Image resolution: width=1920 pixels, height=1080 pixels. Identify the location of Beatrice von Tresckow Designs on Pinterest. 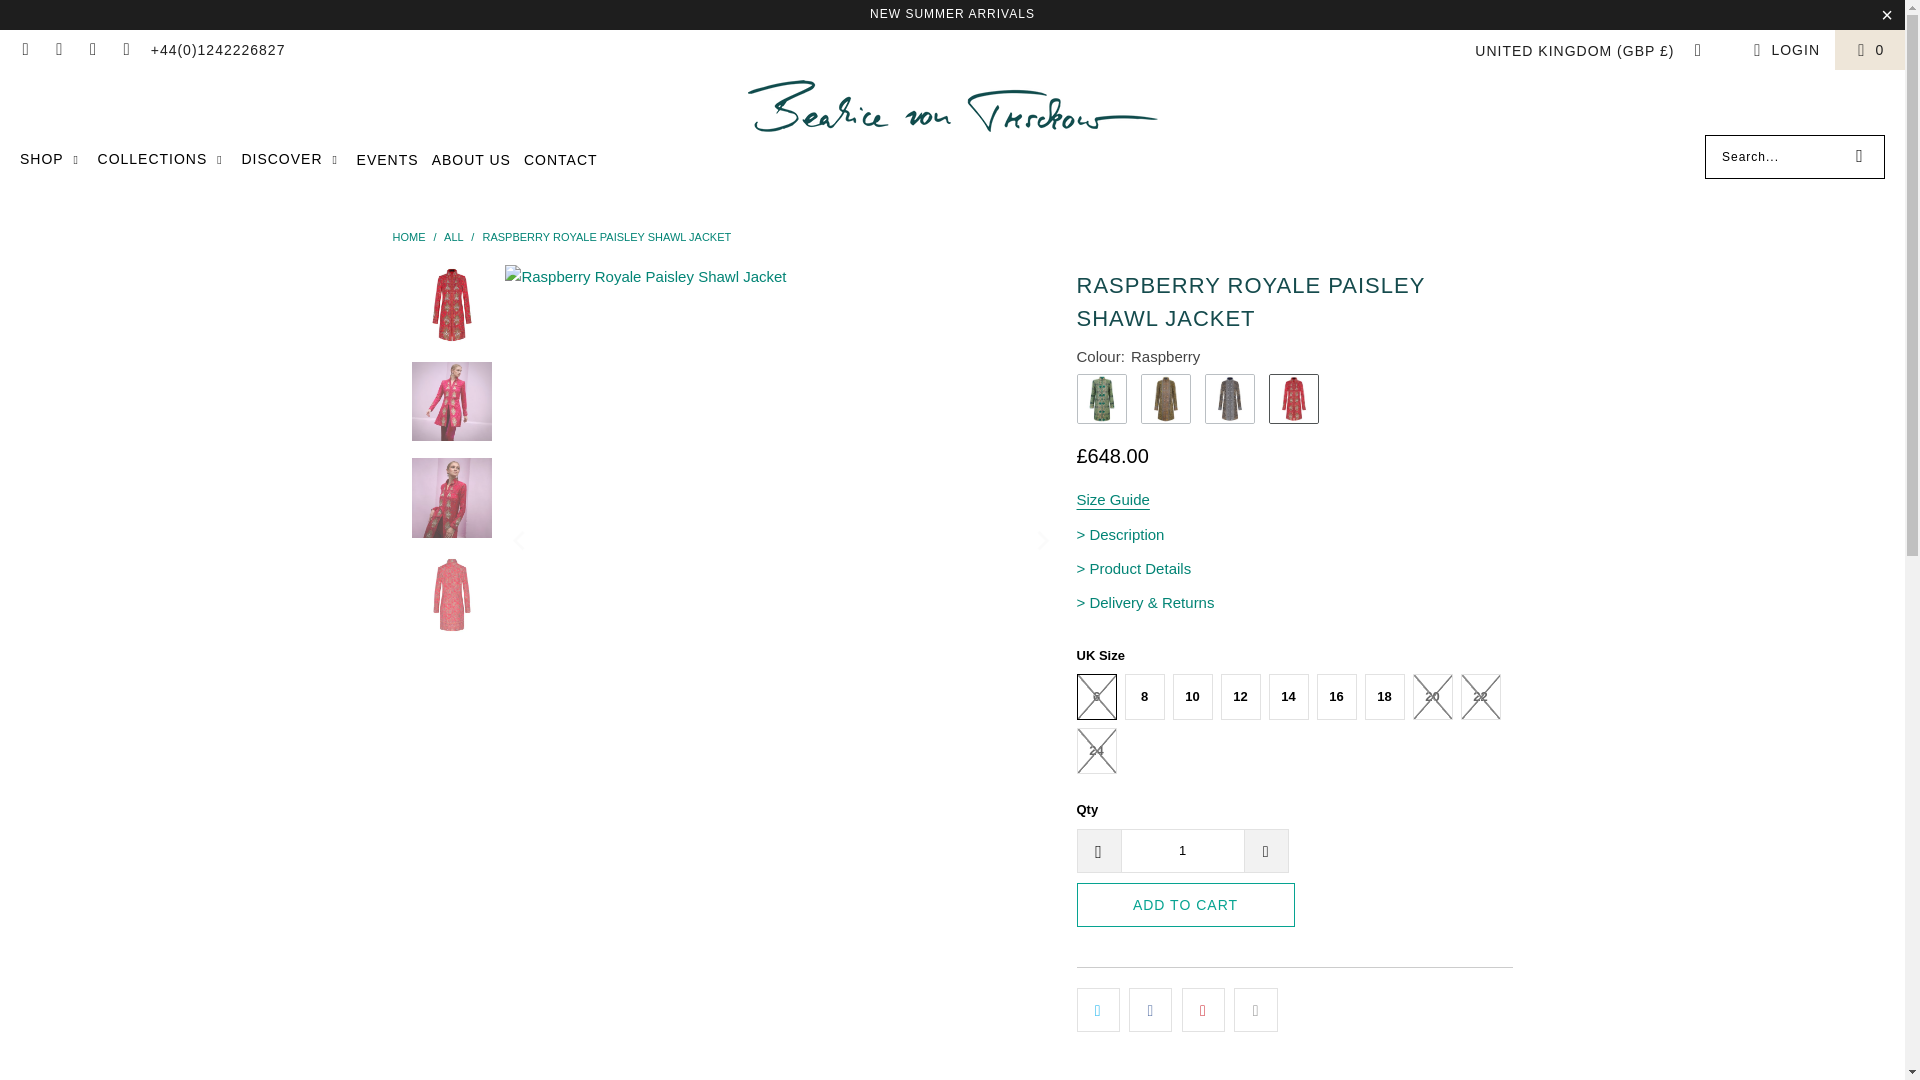
(92, 50).